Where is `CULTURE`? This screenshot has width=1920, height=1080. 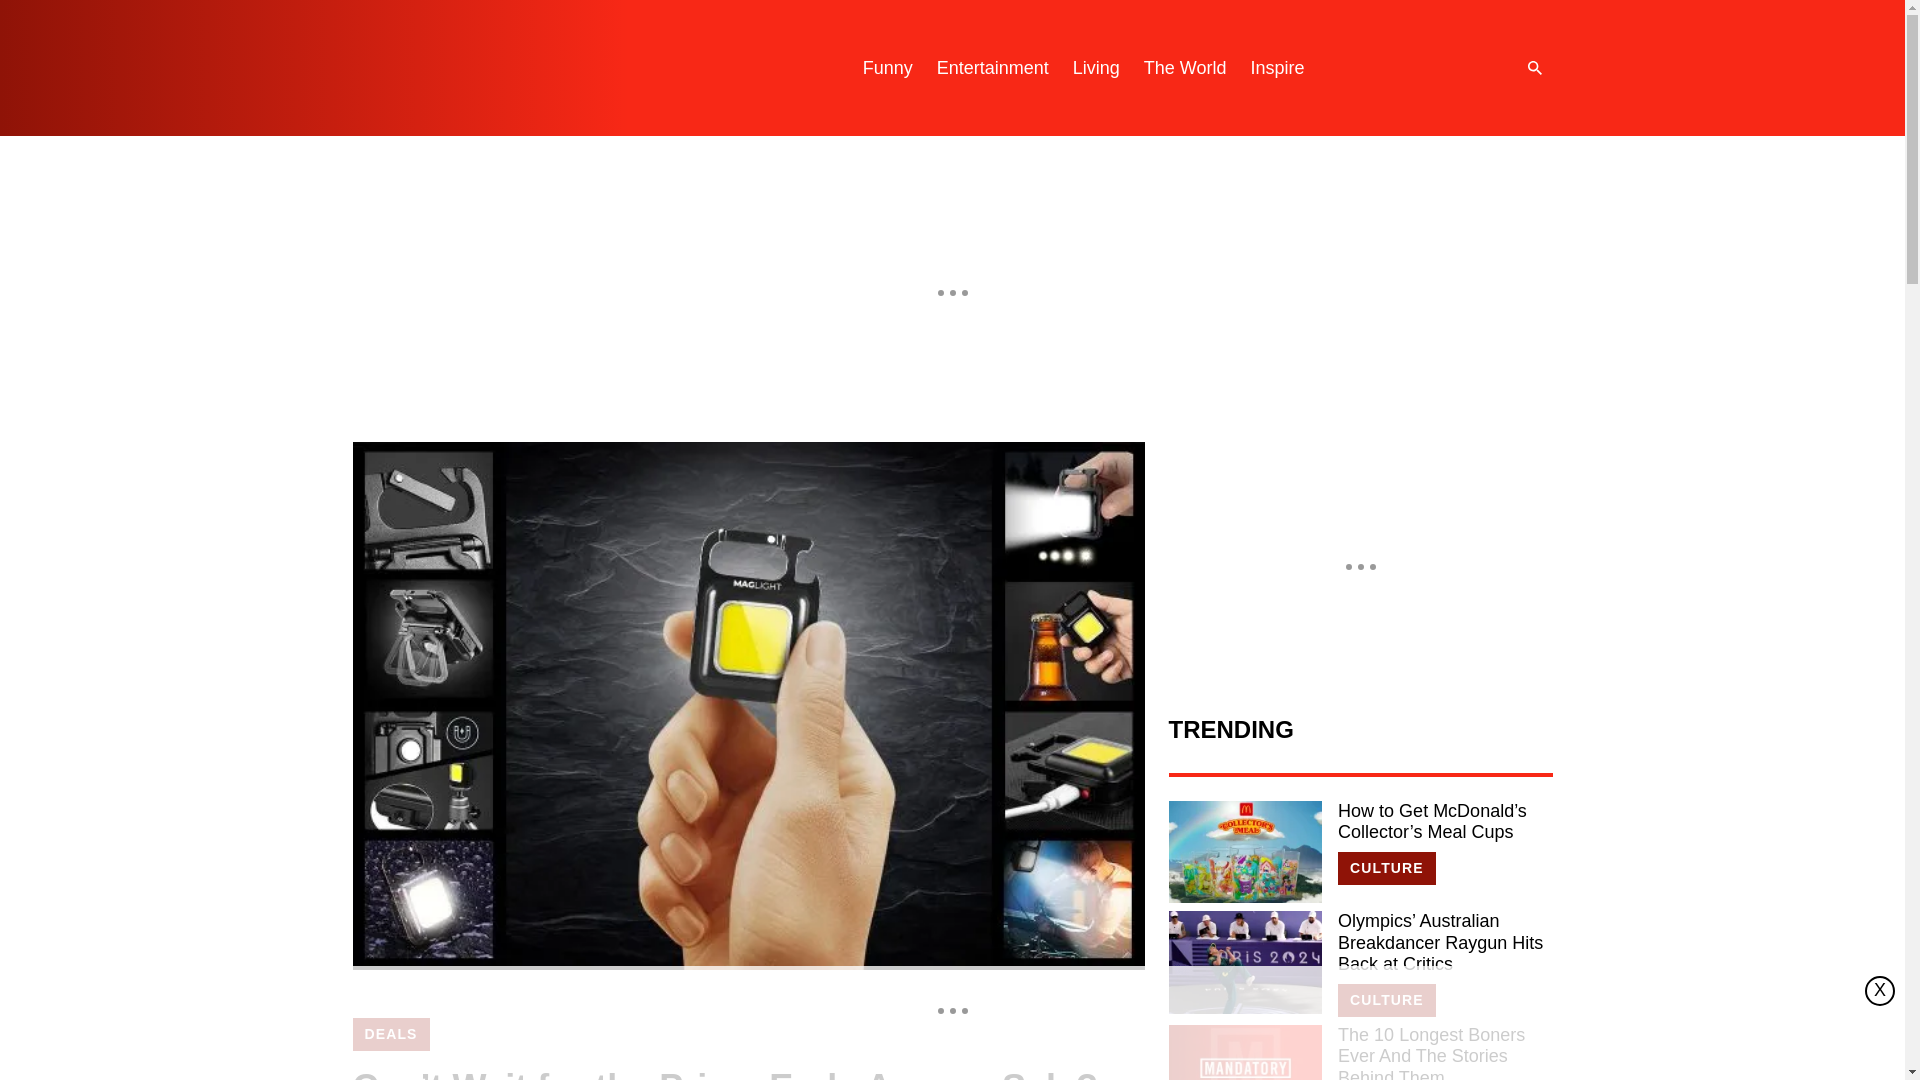 CULTURE is located at coordinates (1387, 1000).